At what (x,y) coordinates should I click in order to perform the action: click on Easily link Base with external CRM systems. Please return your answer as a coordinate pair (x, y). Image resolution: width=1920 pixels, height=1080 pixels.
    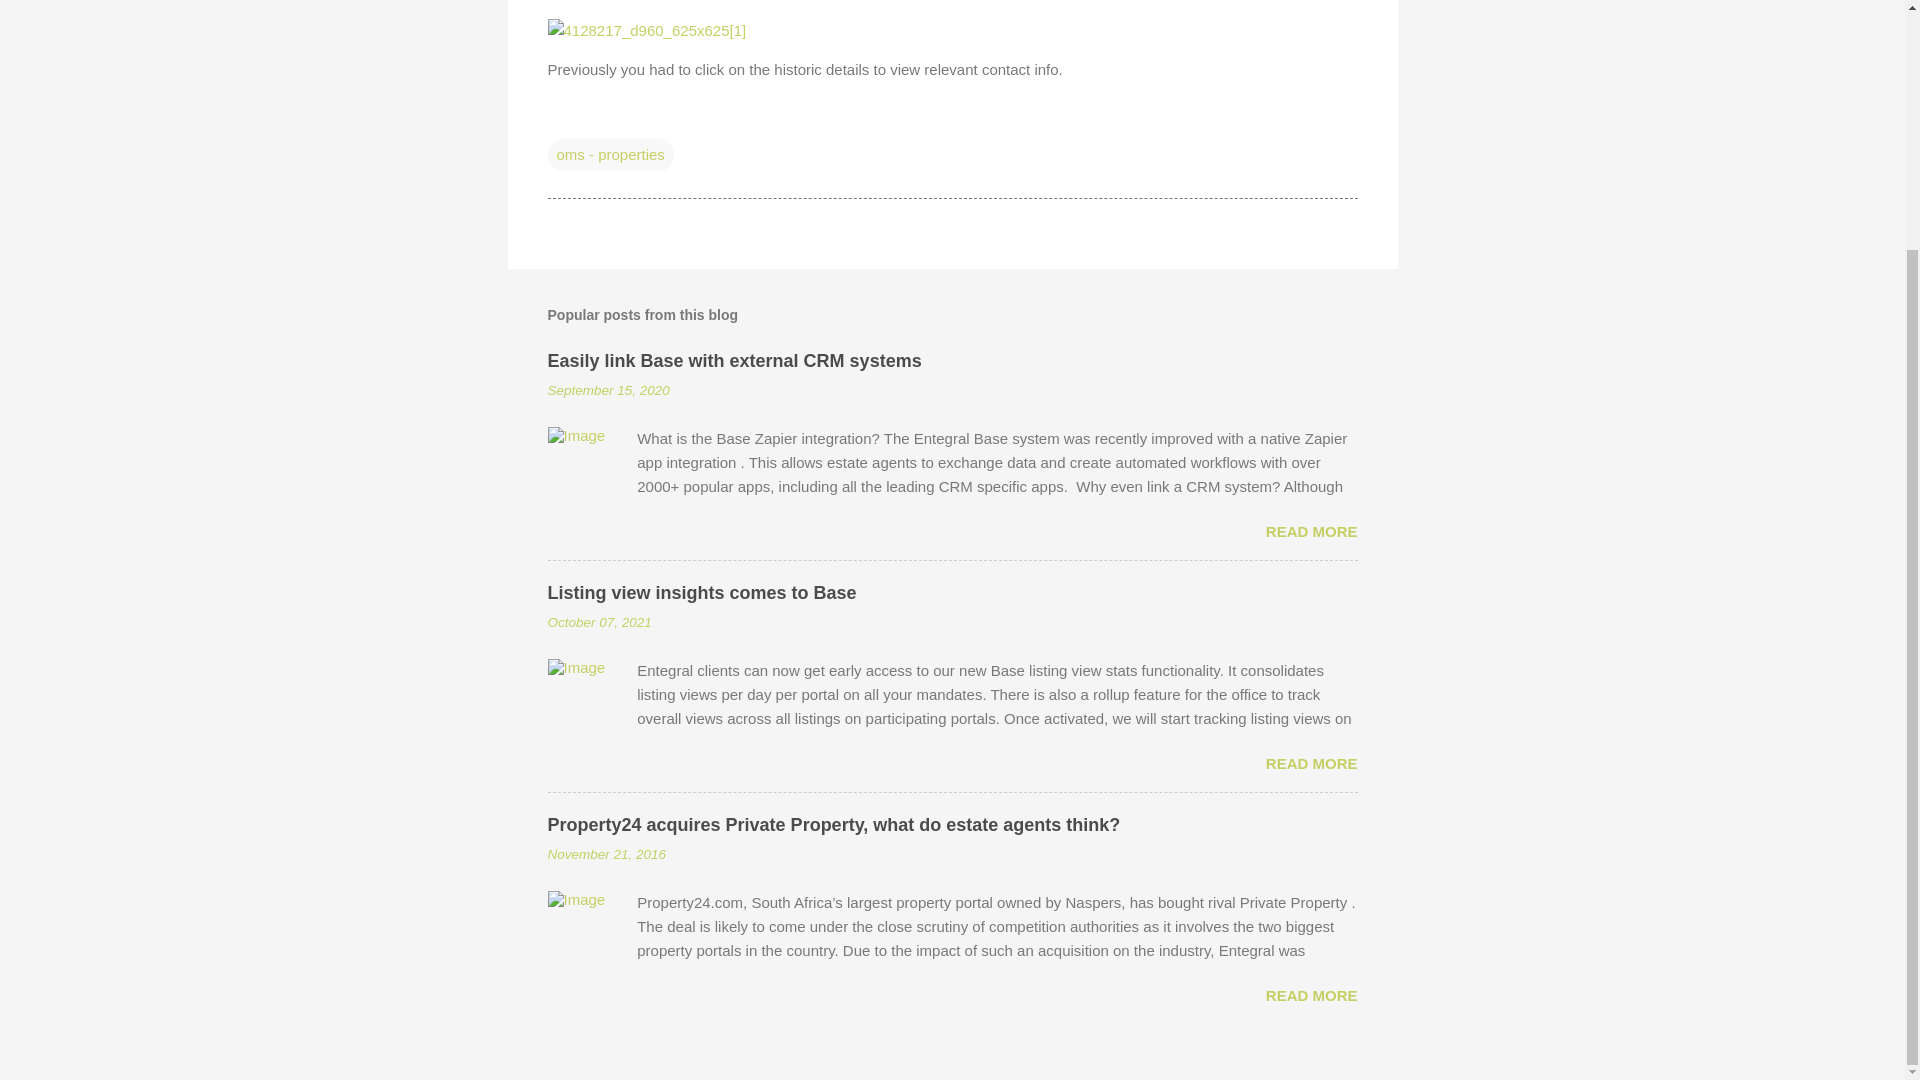
    Looking at the image, I should click on (734, 361).